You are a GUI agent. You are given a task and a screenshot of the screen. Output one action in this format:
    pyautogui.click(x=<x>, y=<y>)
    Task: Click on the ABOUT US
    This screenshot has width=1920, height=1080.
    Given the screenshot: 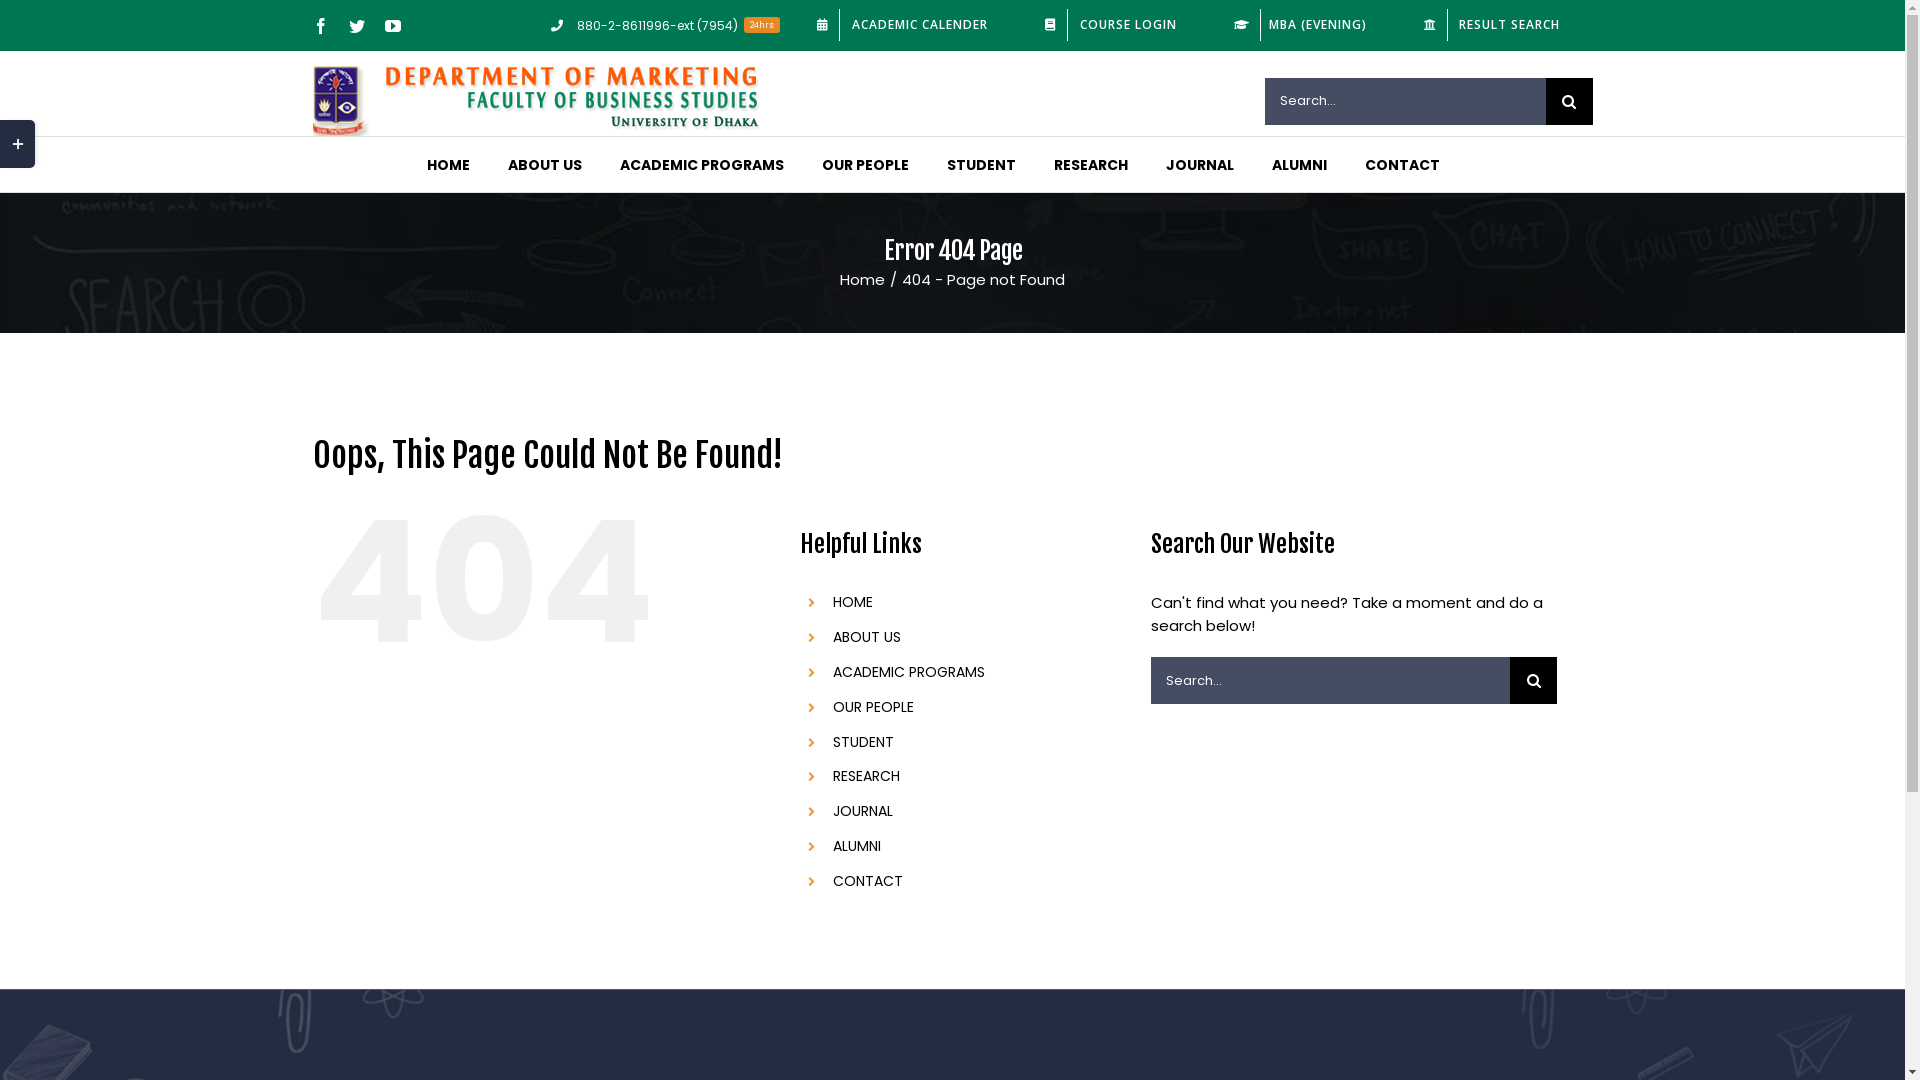 What is the action you would take?
    pyautogui.click(x=867, y=637)
    